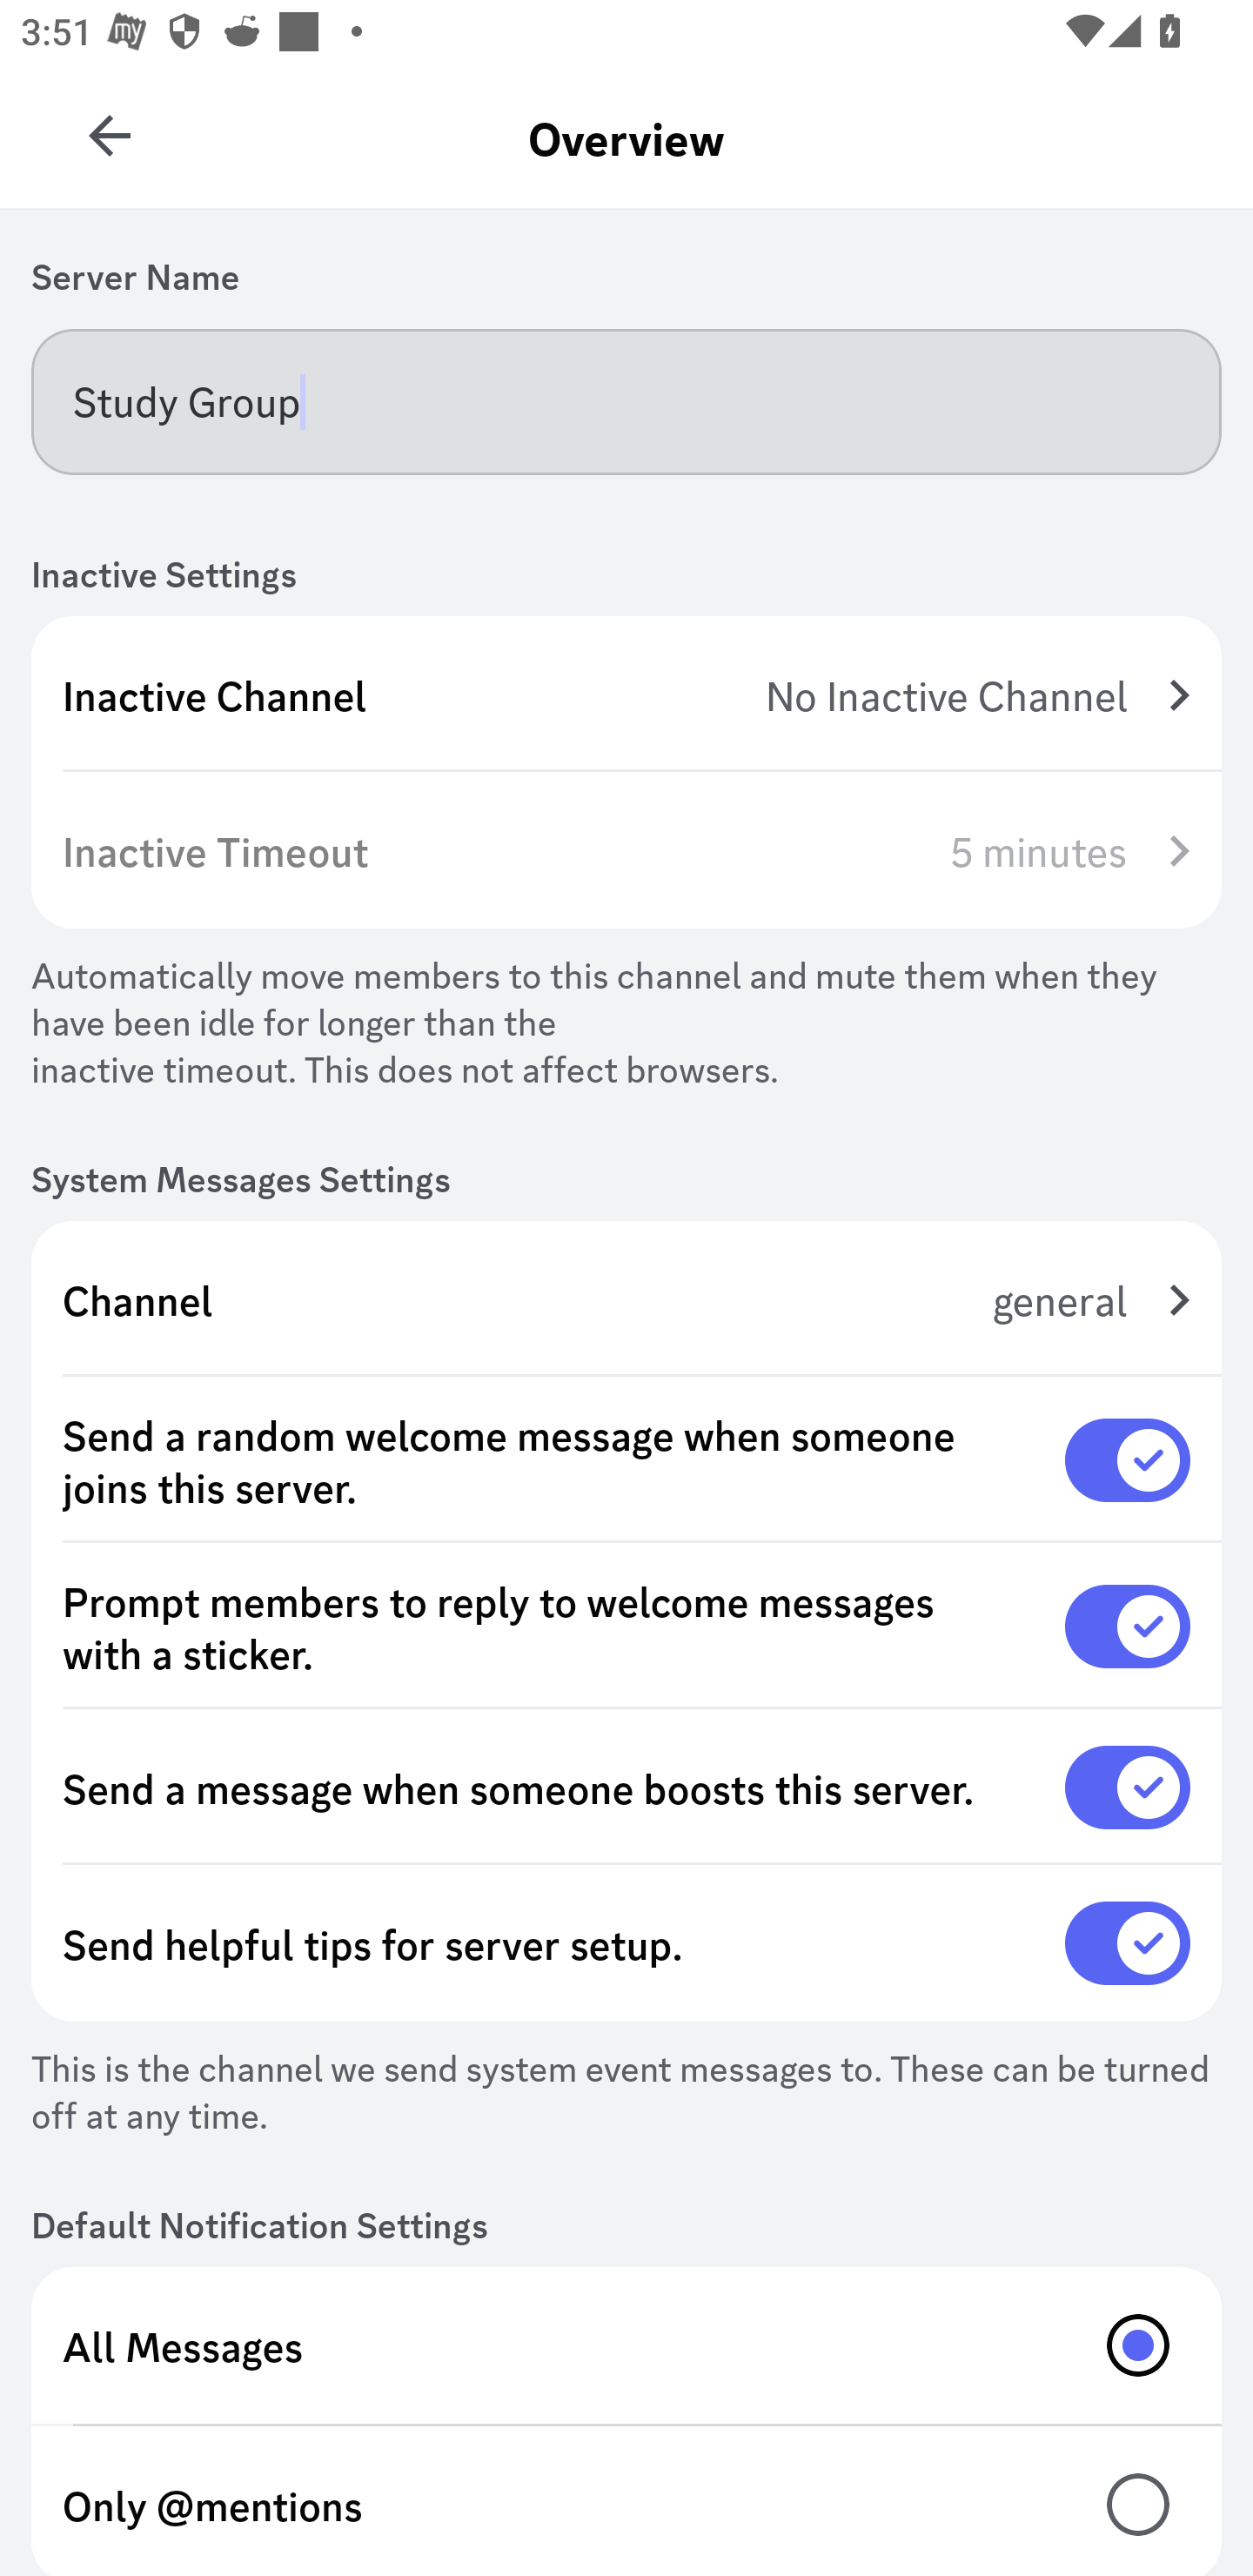 This screenshot has width=1253, height=2576. I want to click on   Study Group SG, so click(110, 125).